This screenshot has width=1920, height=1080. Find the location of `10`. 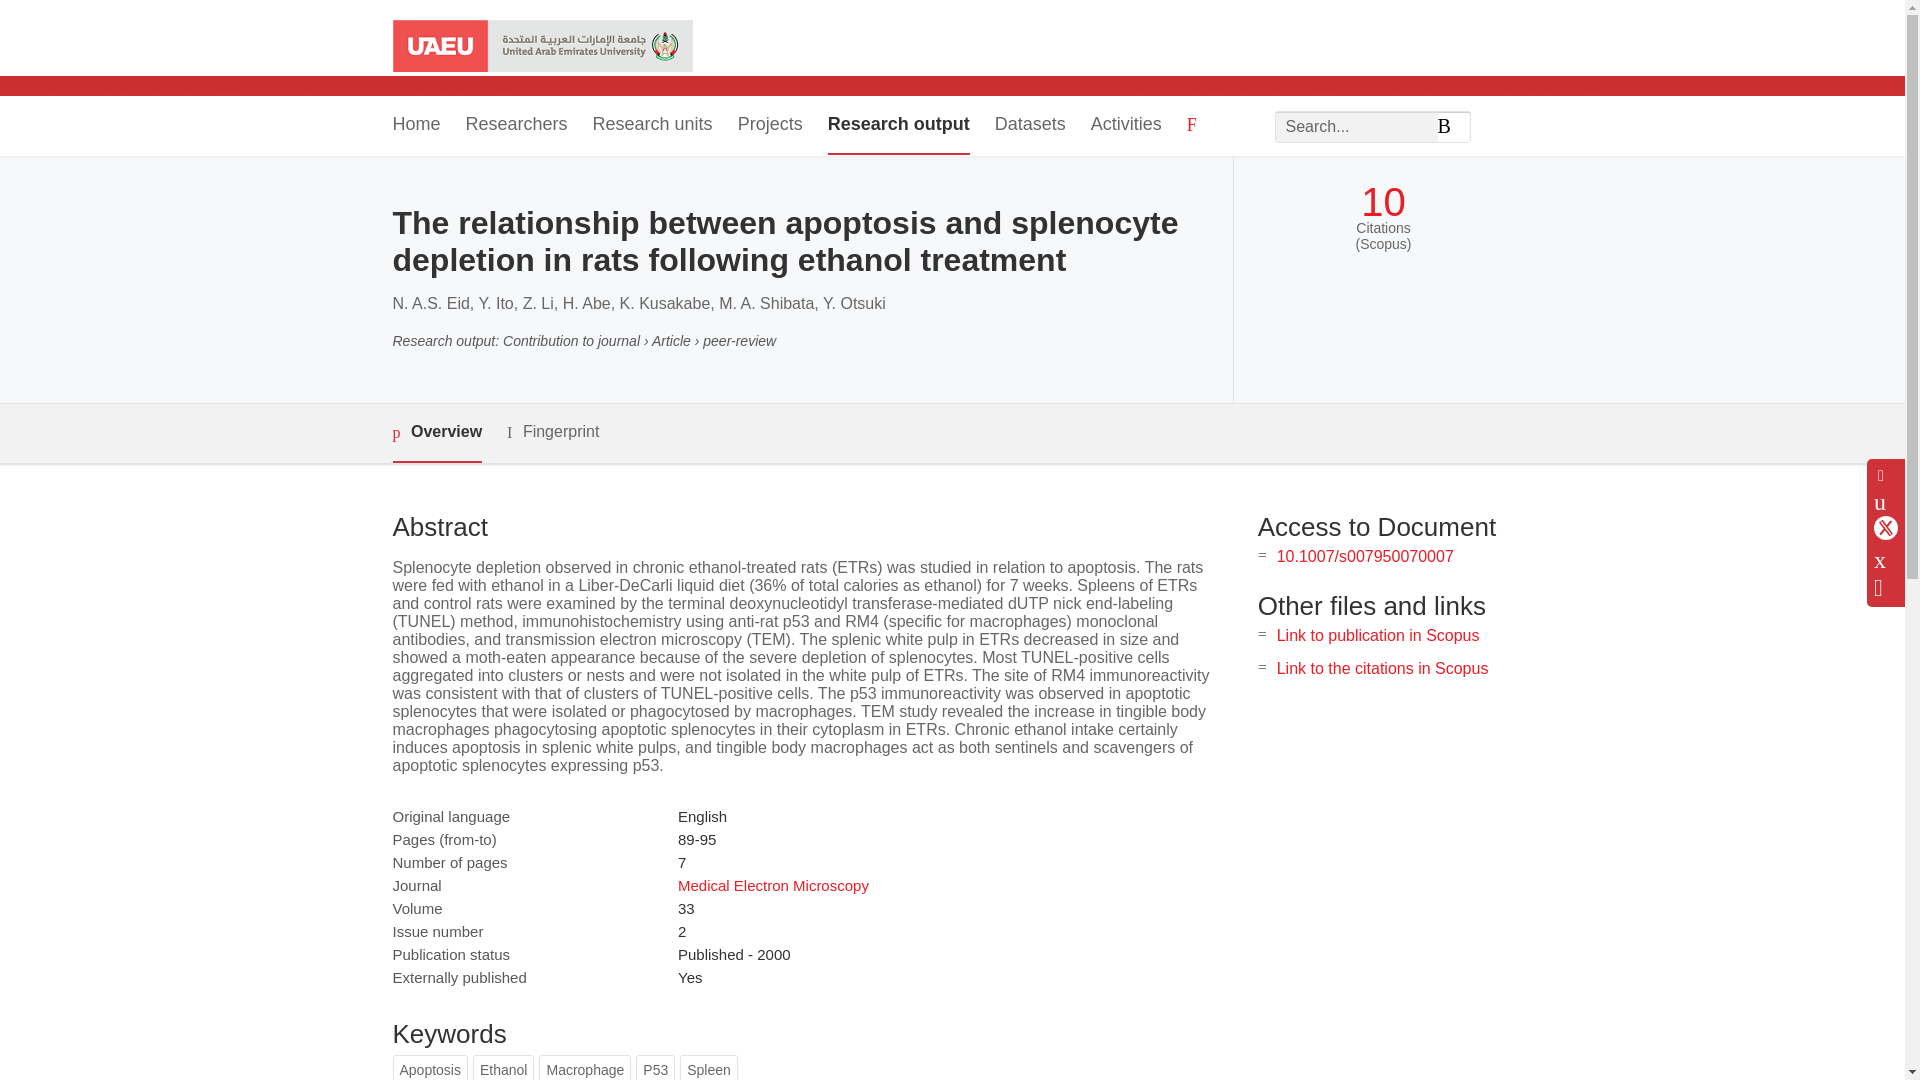

10 is located at coordinates (1383, 202).